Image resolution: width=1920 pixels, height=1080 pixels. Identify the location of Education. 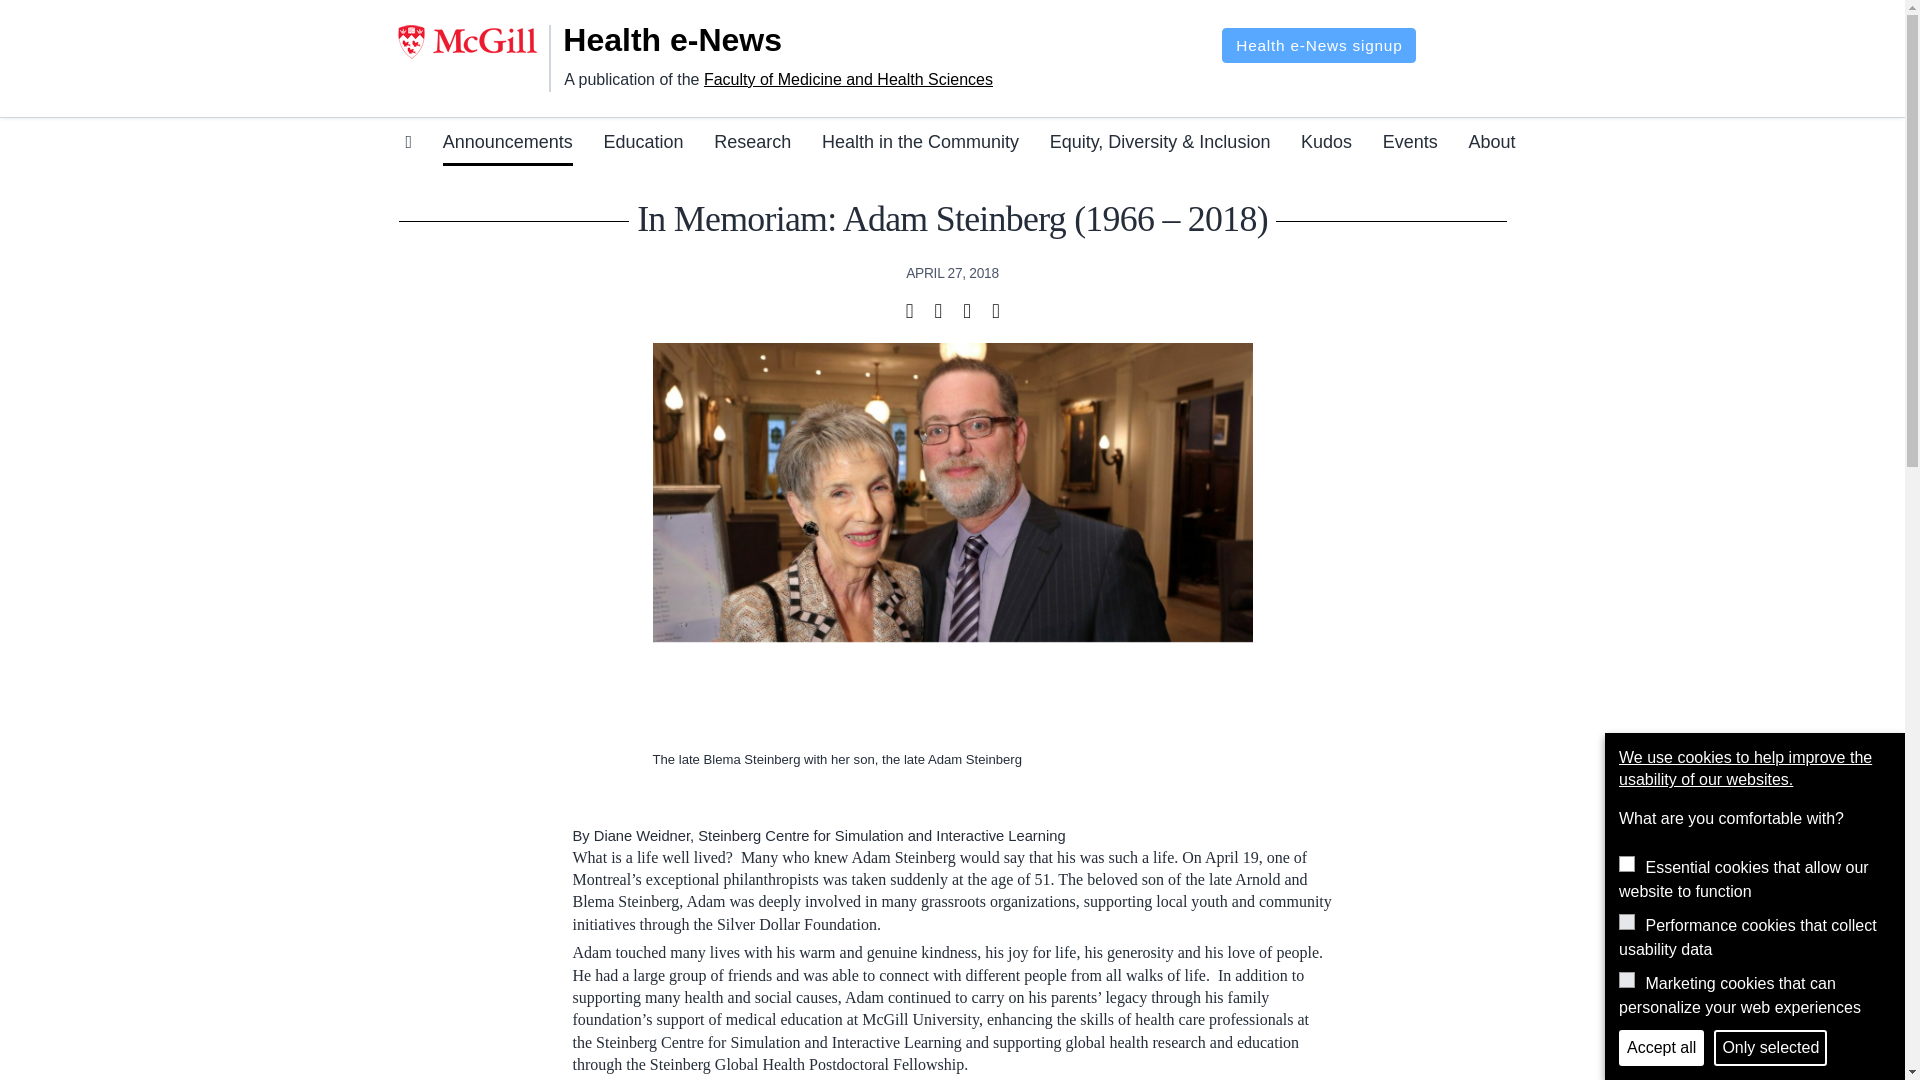
(642, 145).